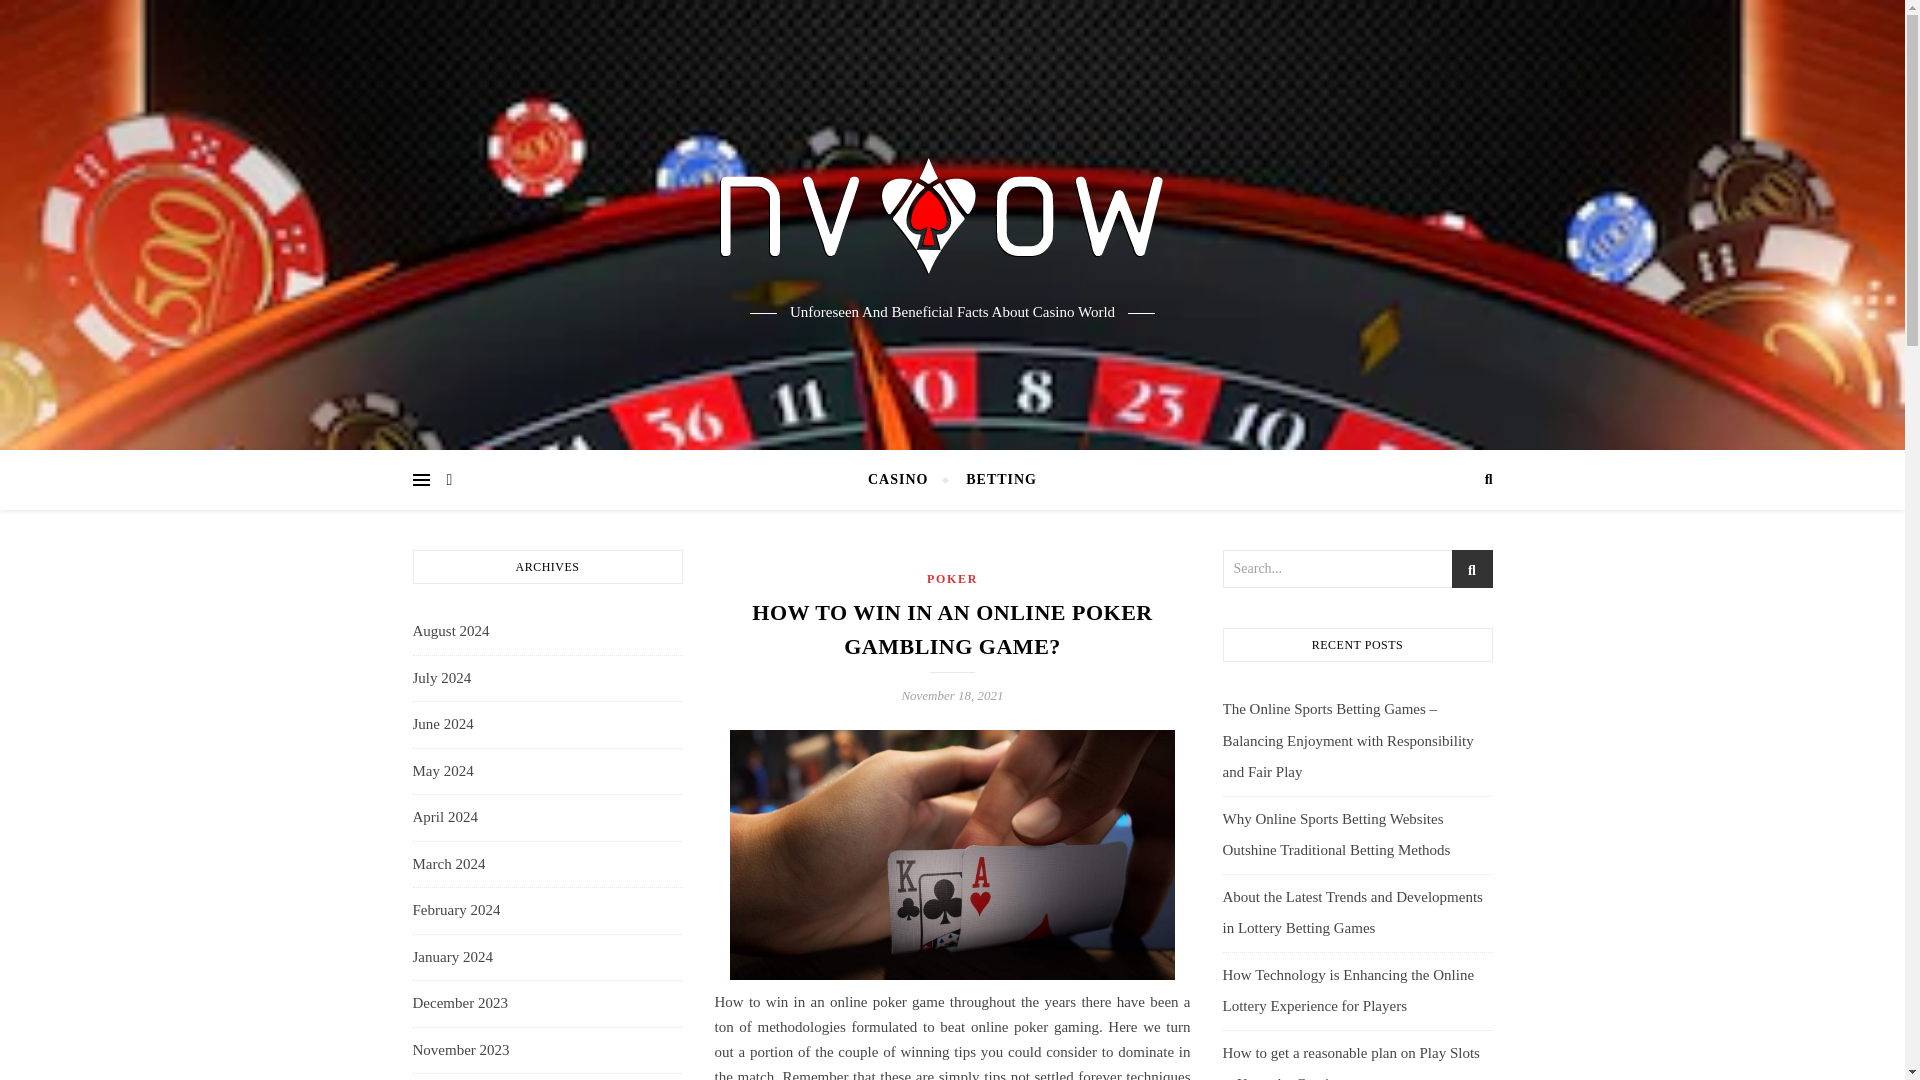 The width and height of the screenshot is (1920, 1080). Describe the element at coordinates (459, 1004) in the screenshot. I see `December 2023` at that location.